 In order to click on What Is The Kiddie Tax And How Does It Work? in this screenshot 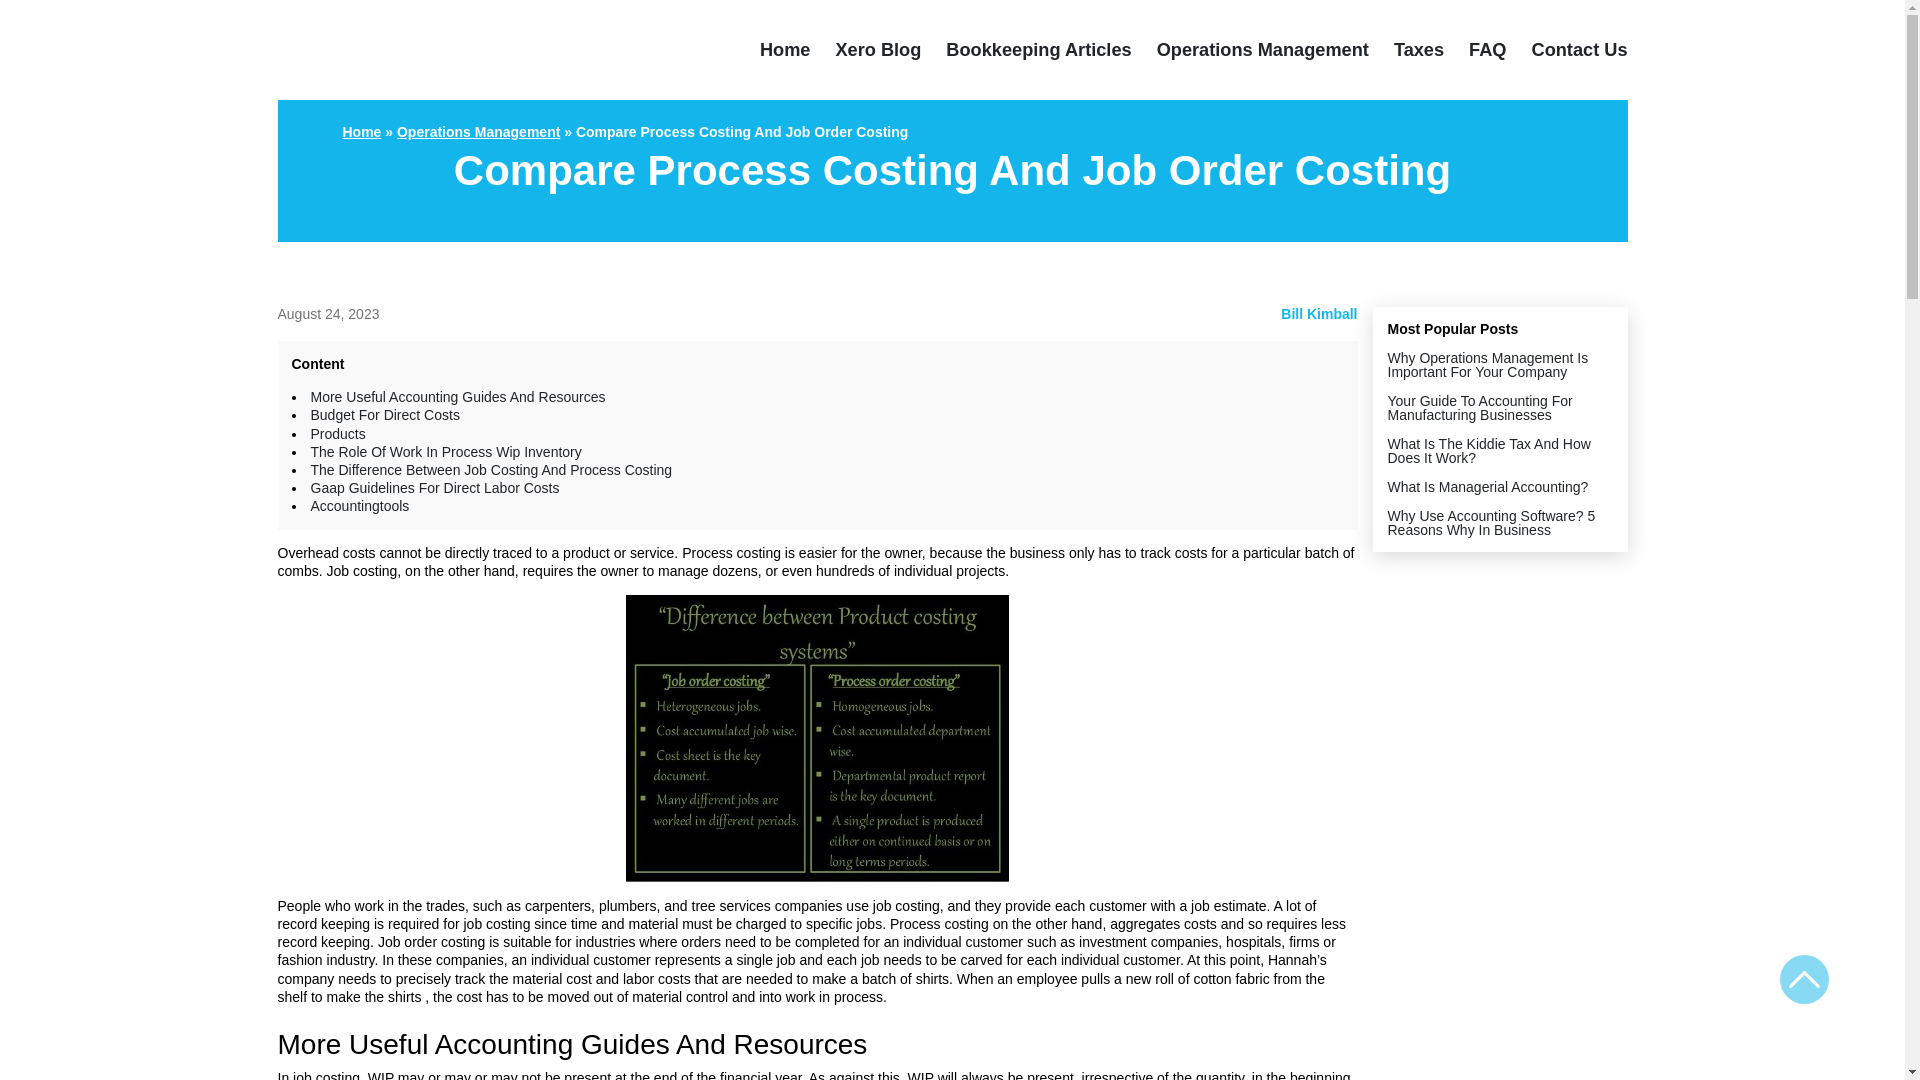, I will do `click(1490, 450)`.